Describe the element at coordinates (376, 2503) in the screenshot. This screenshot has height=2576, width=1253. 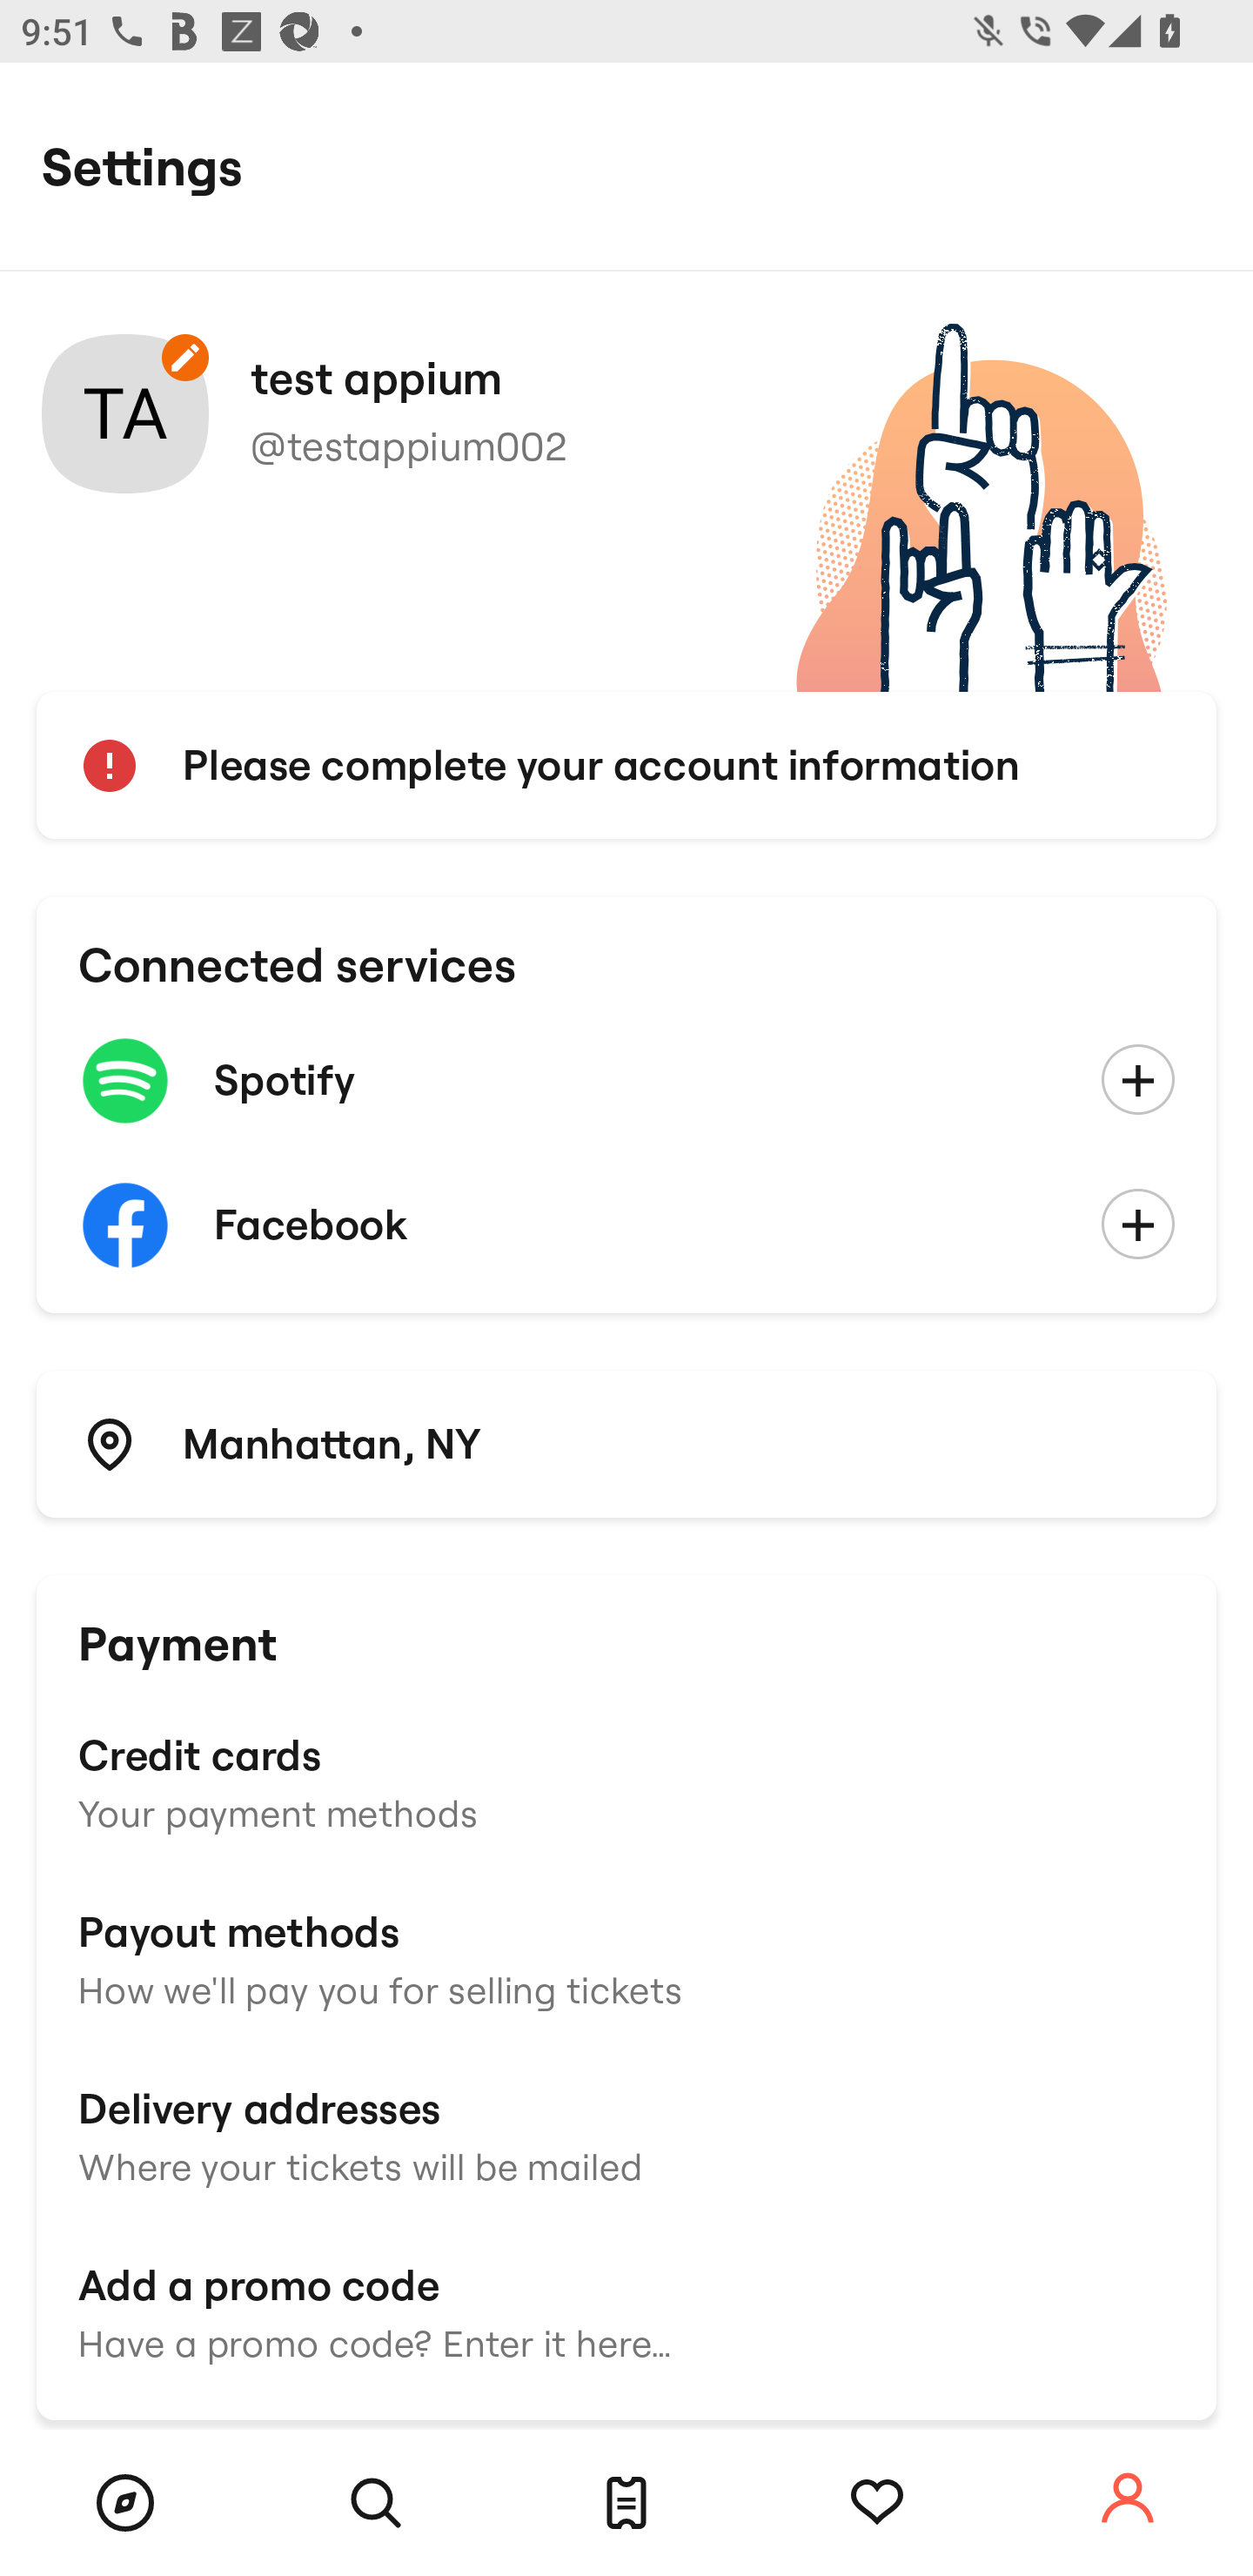
I see `Search` at that location.